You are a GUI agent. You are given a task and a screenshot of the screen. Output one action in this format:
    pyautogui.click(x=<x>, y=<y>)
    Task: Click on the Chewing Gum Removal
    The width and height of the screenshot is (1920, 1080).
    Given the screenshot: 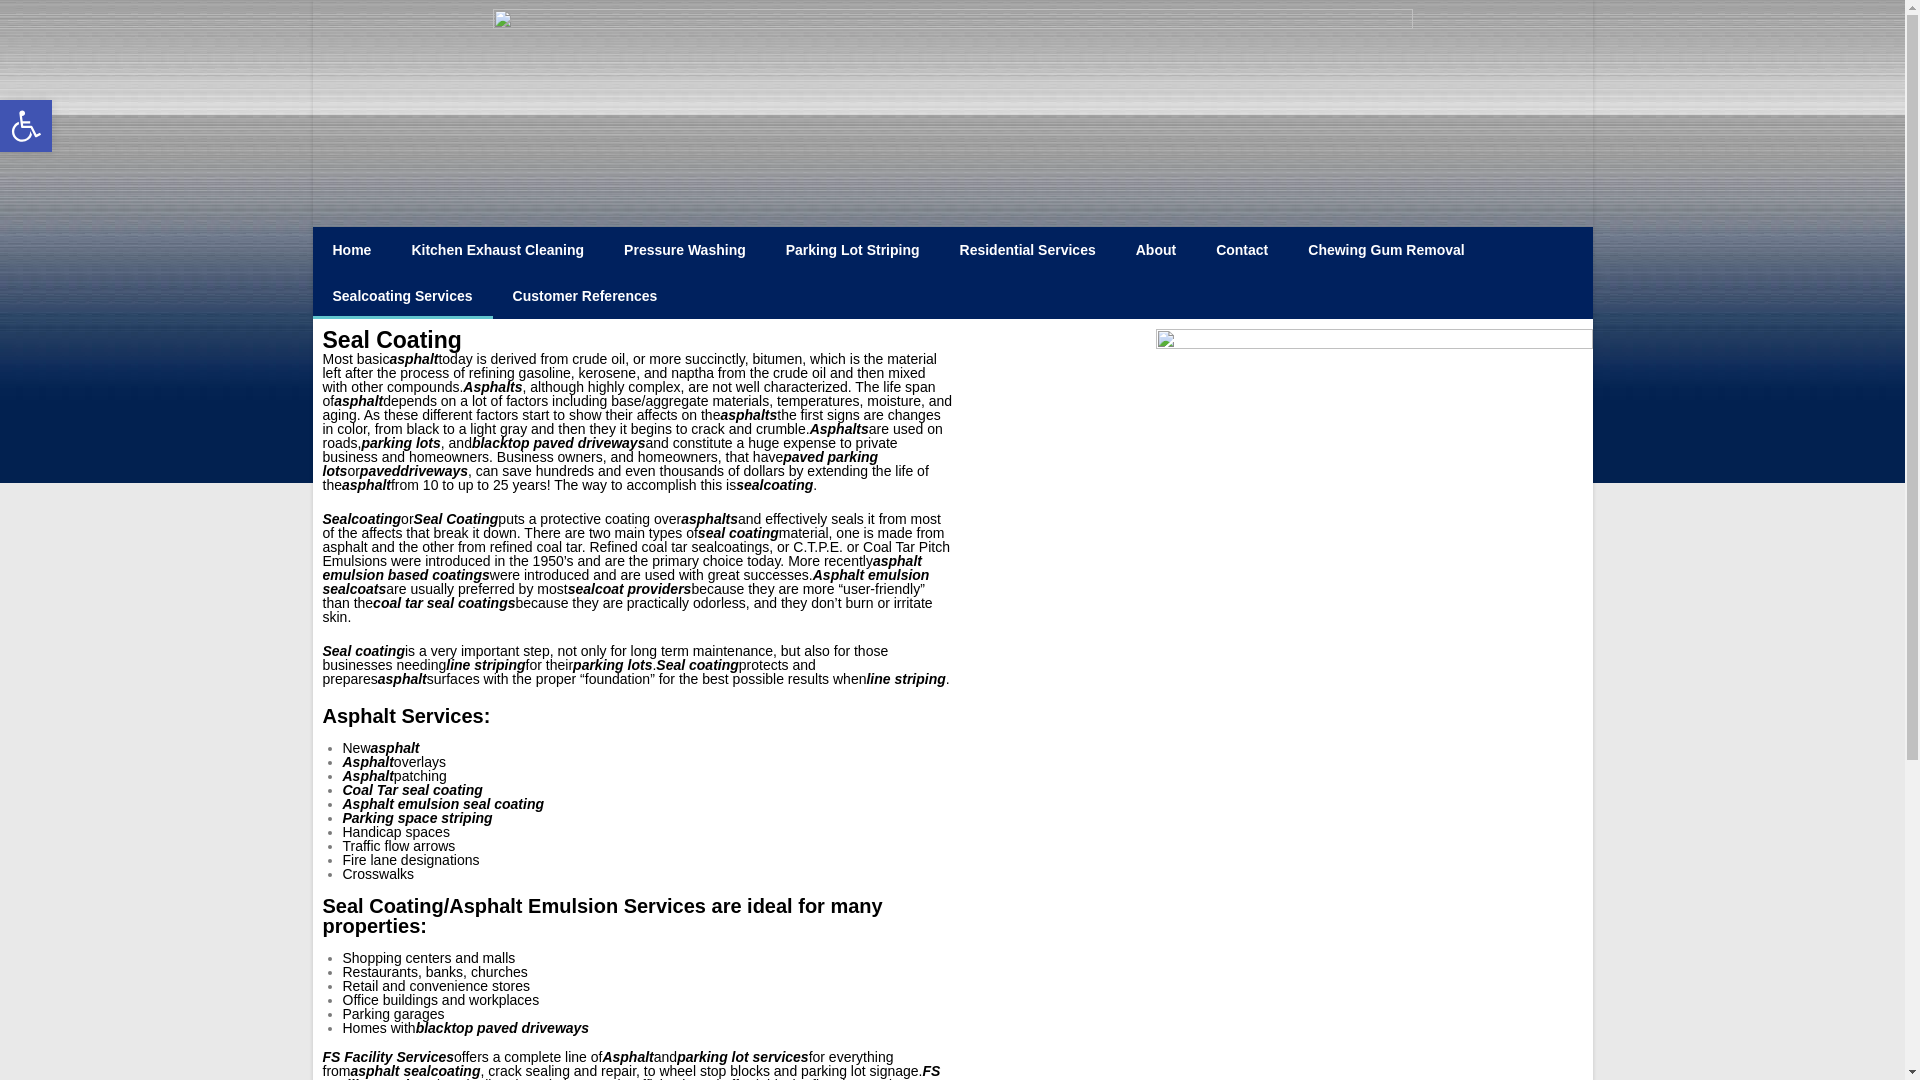 What is the action you would take?
    pyautogui.click(x=1156, y=250)
    